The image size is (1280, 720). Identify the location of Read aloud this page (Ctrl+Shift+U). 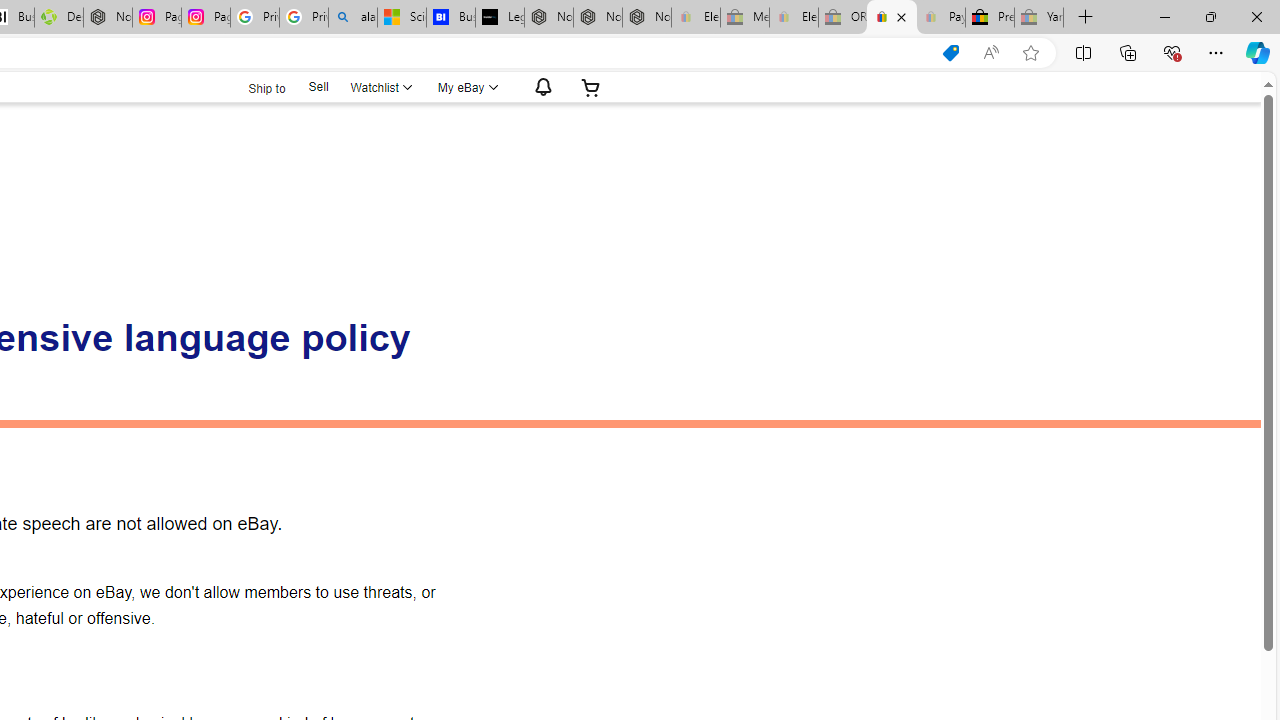
(991, 53).